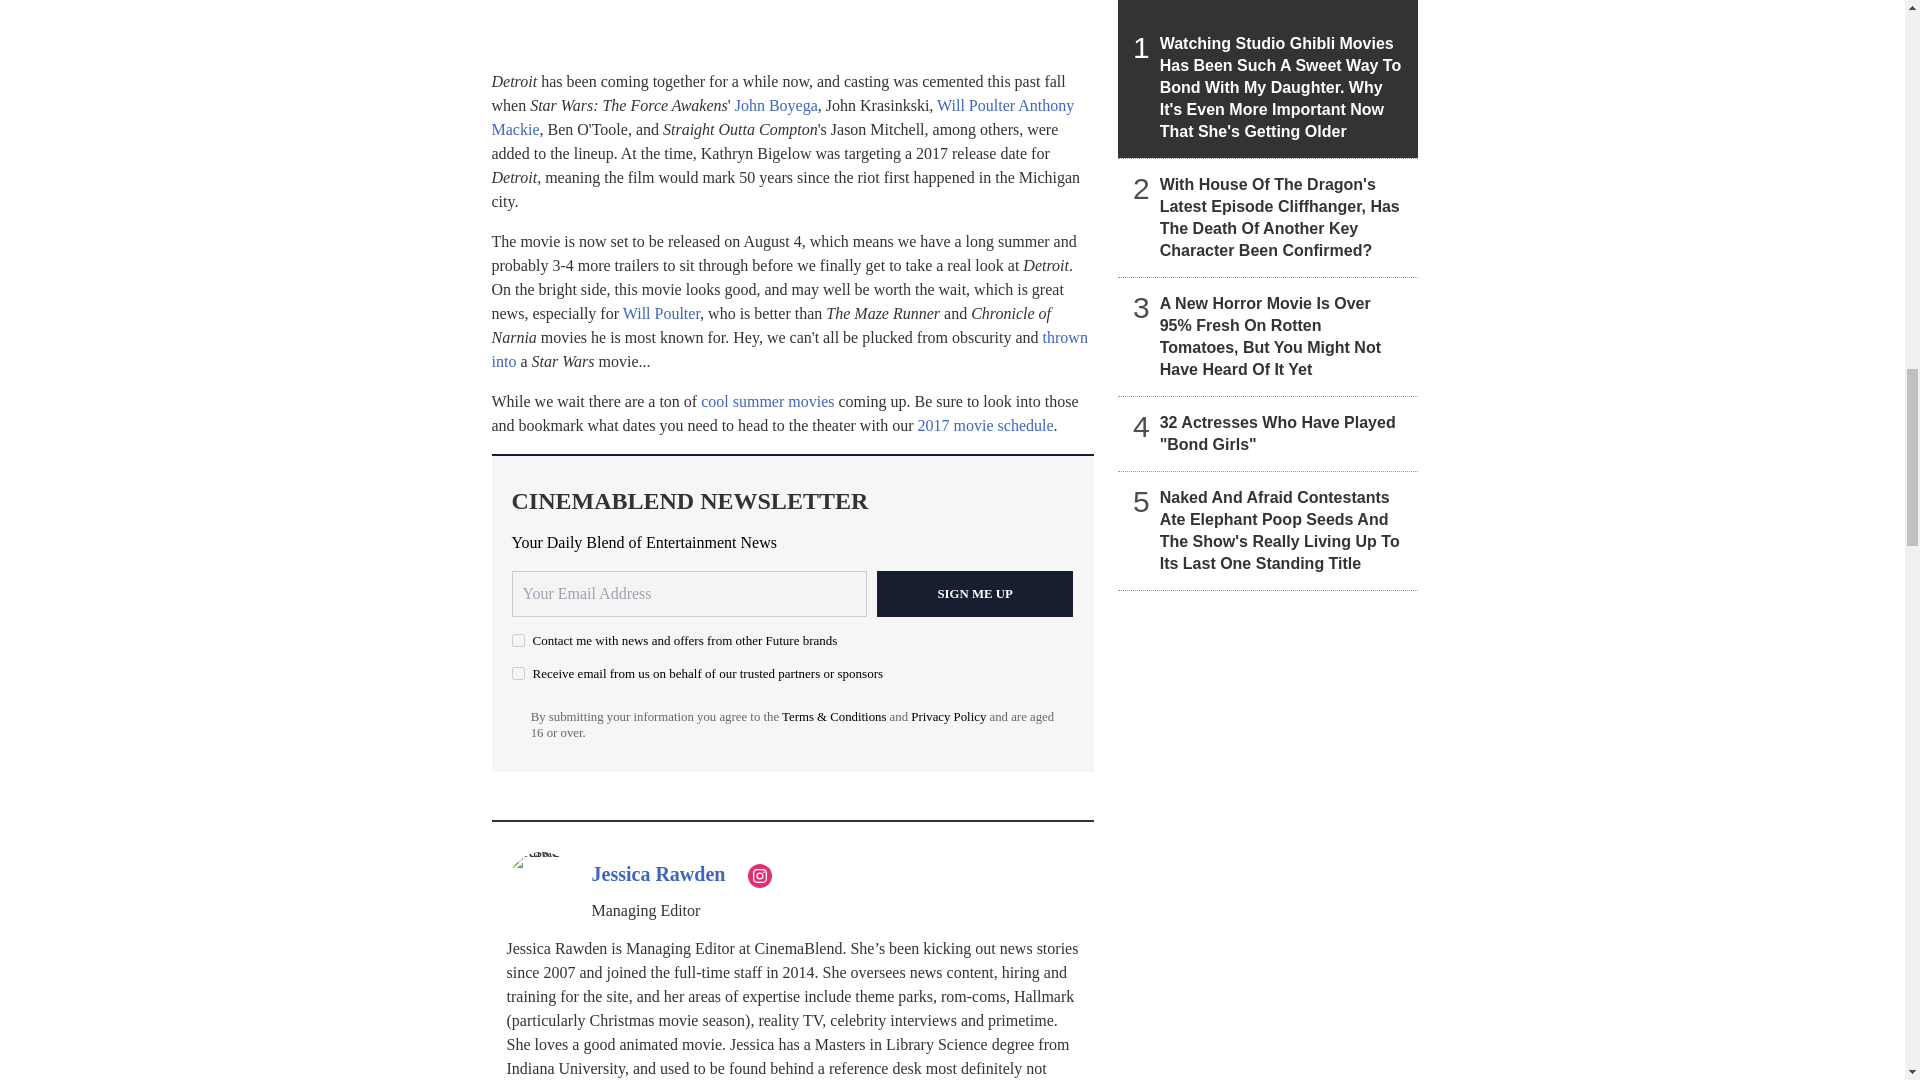 This screenshot has height=1080, width=1920. I want to click on on, so click(518, 674).